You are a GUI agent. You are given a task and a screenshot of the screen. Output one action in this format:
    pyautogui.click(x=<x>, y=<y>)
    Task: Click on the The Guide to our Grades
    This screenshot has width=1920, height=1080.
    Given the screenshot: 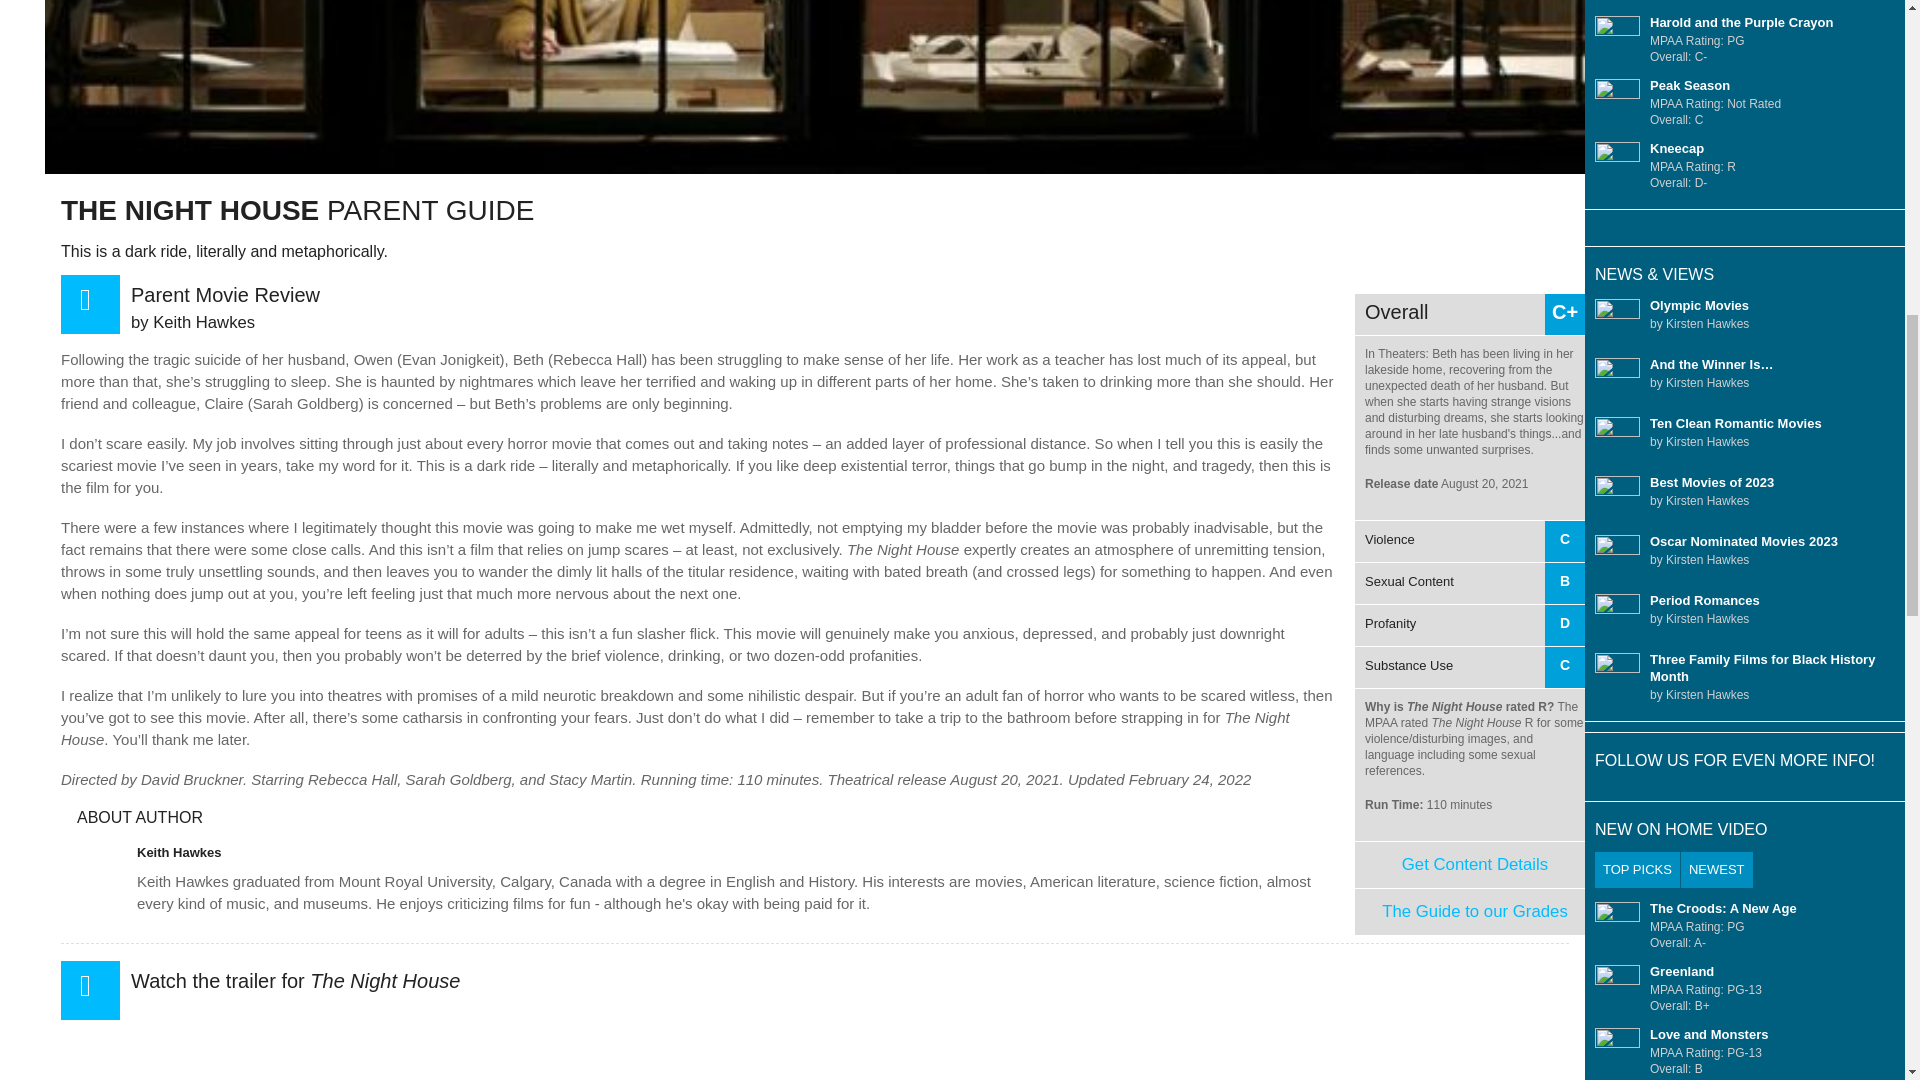 What is the action you would take?
    pyautogui.click(x=1474, y=864)
    